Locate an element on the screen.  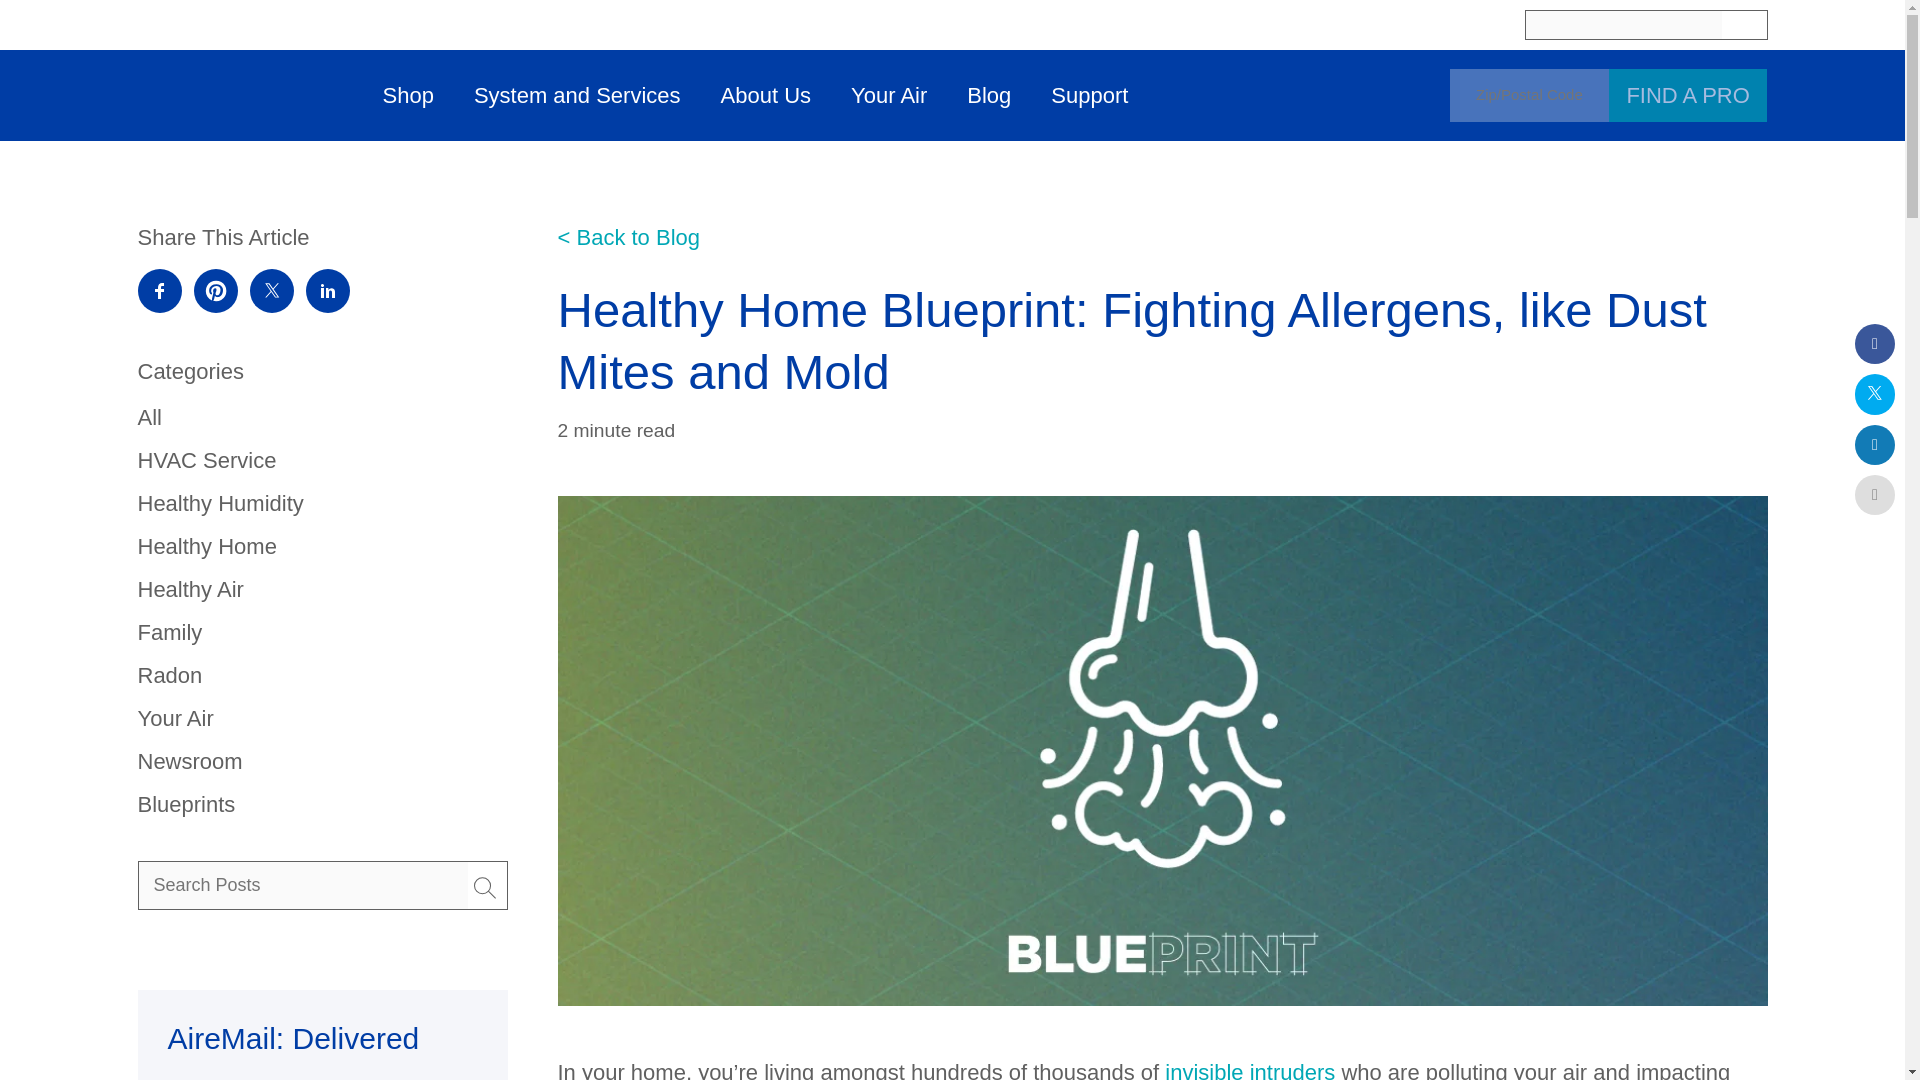
Shop is located at coordinates (408, 95).